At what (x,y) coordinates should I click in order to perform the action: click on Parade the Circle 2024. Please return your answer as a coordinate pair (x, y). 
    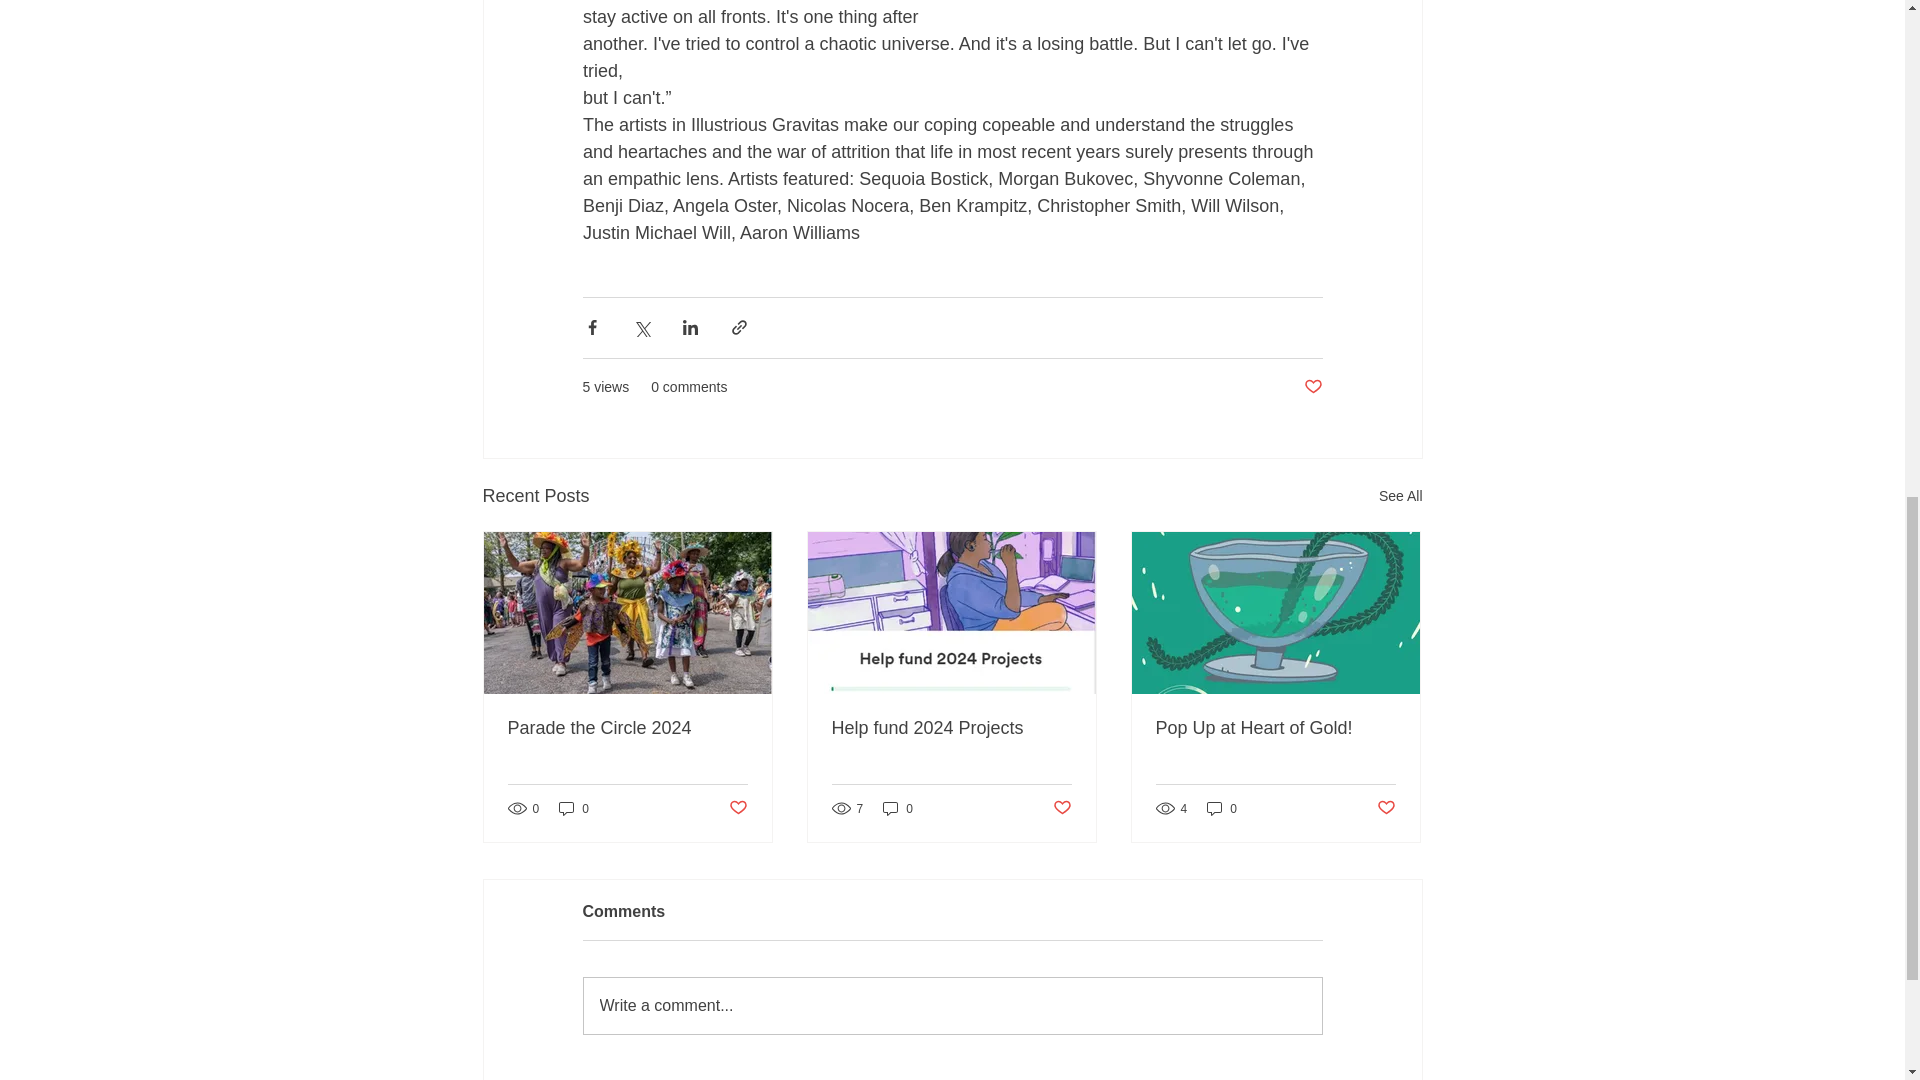
    Looking at the image, I should click on (628, 728).